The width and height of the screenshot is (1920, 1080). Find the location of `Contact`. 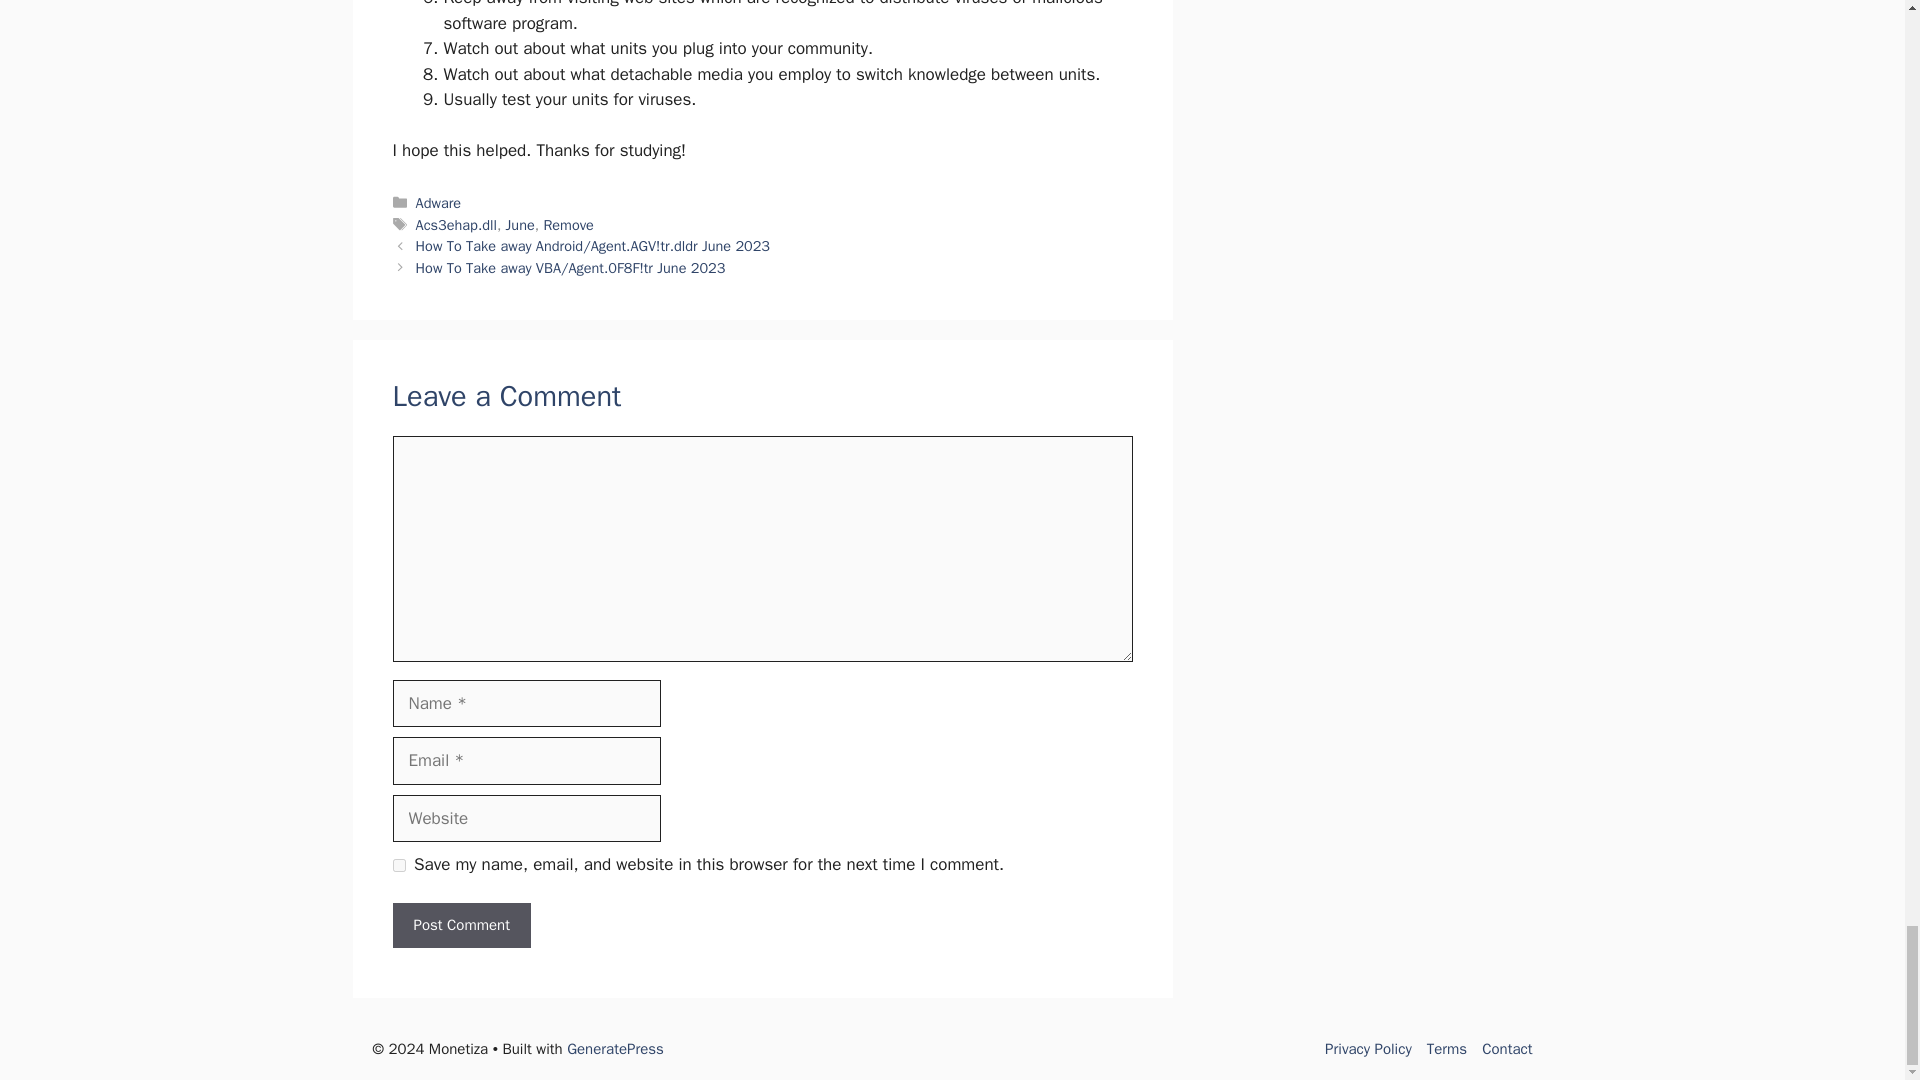

Contact is located at coordinates (1507, 1048).